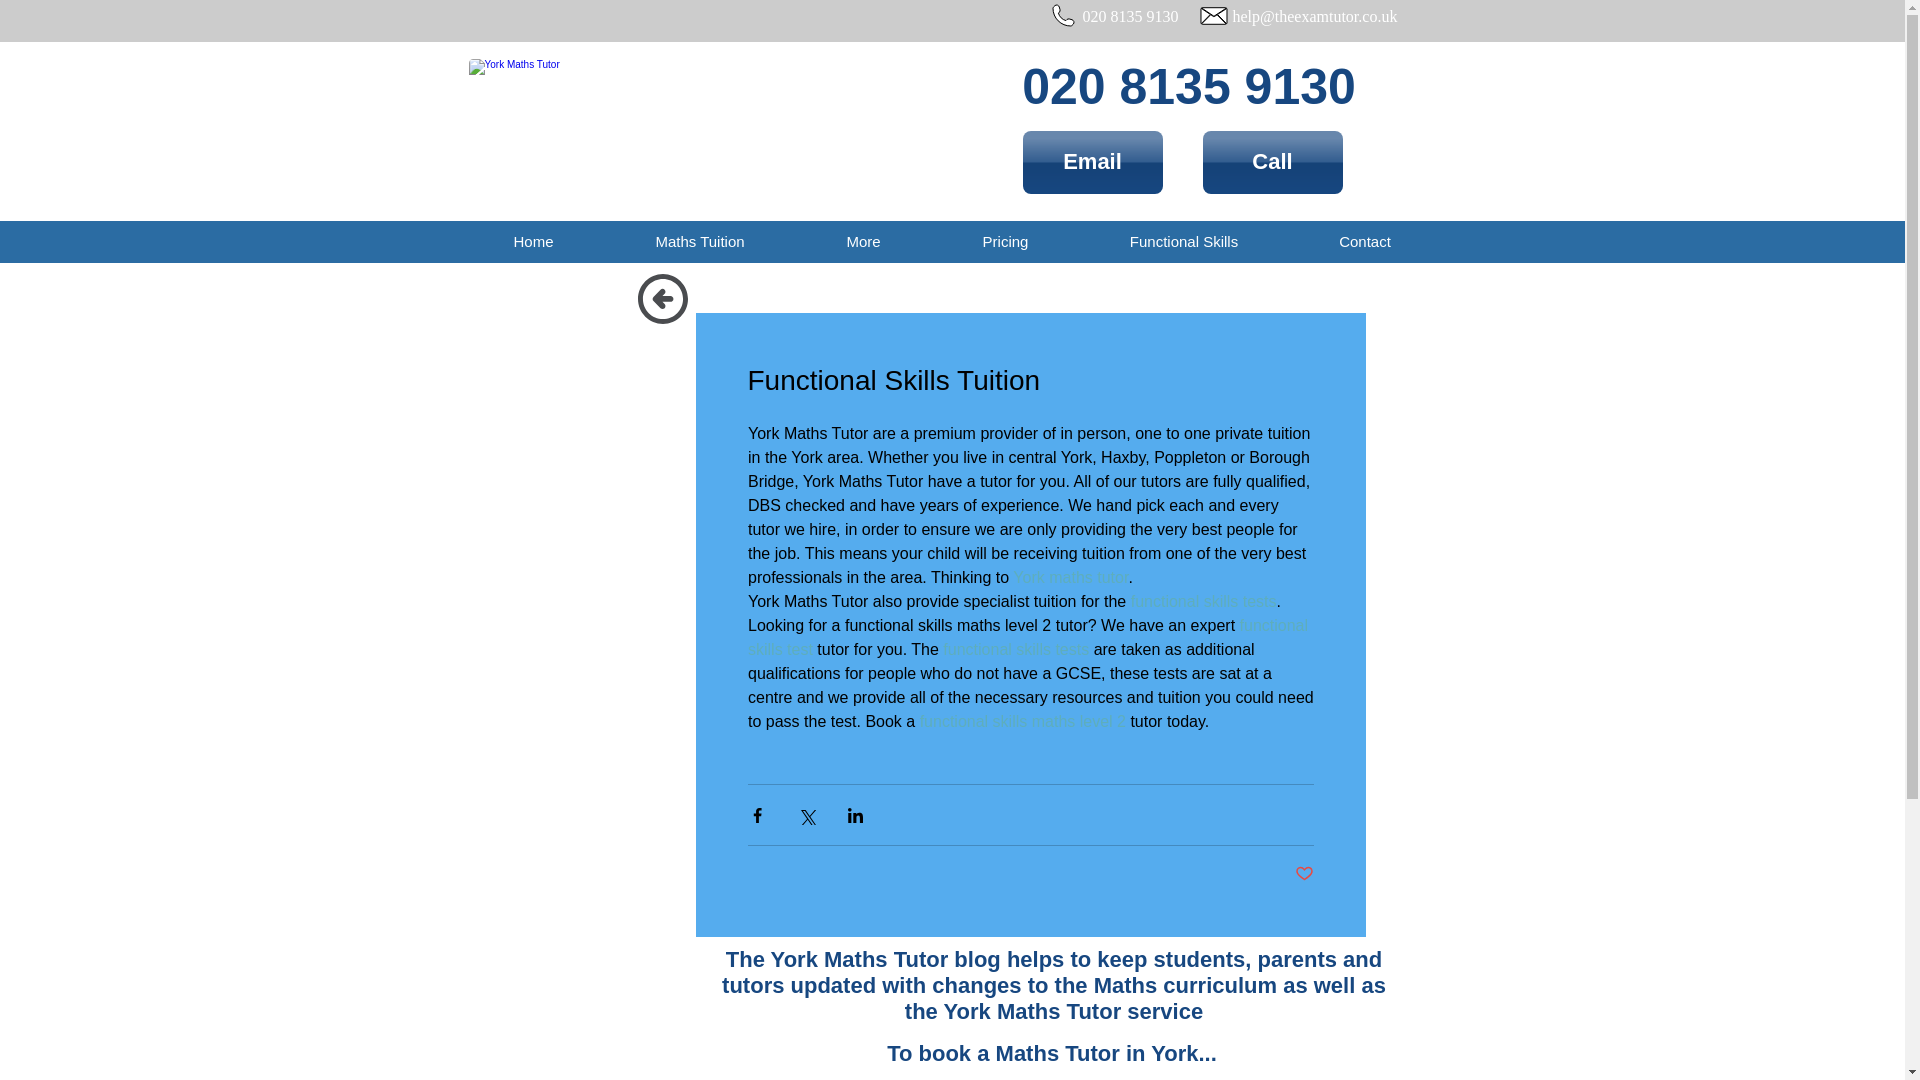  What do you see at coordinates (1005, 242) in the screenshot?
I see `Pricing` at bounding box center [1005, 242].